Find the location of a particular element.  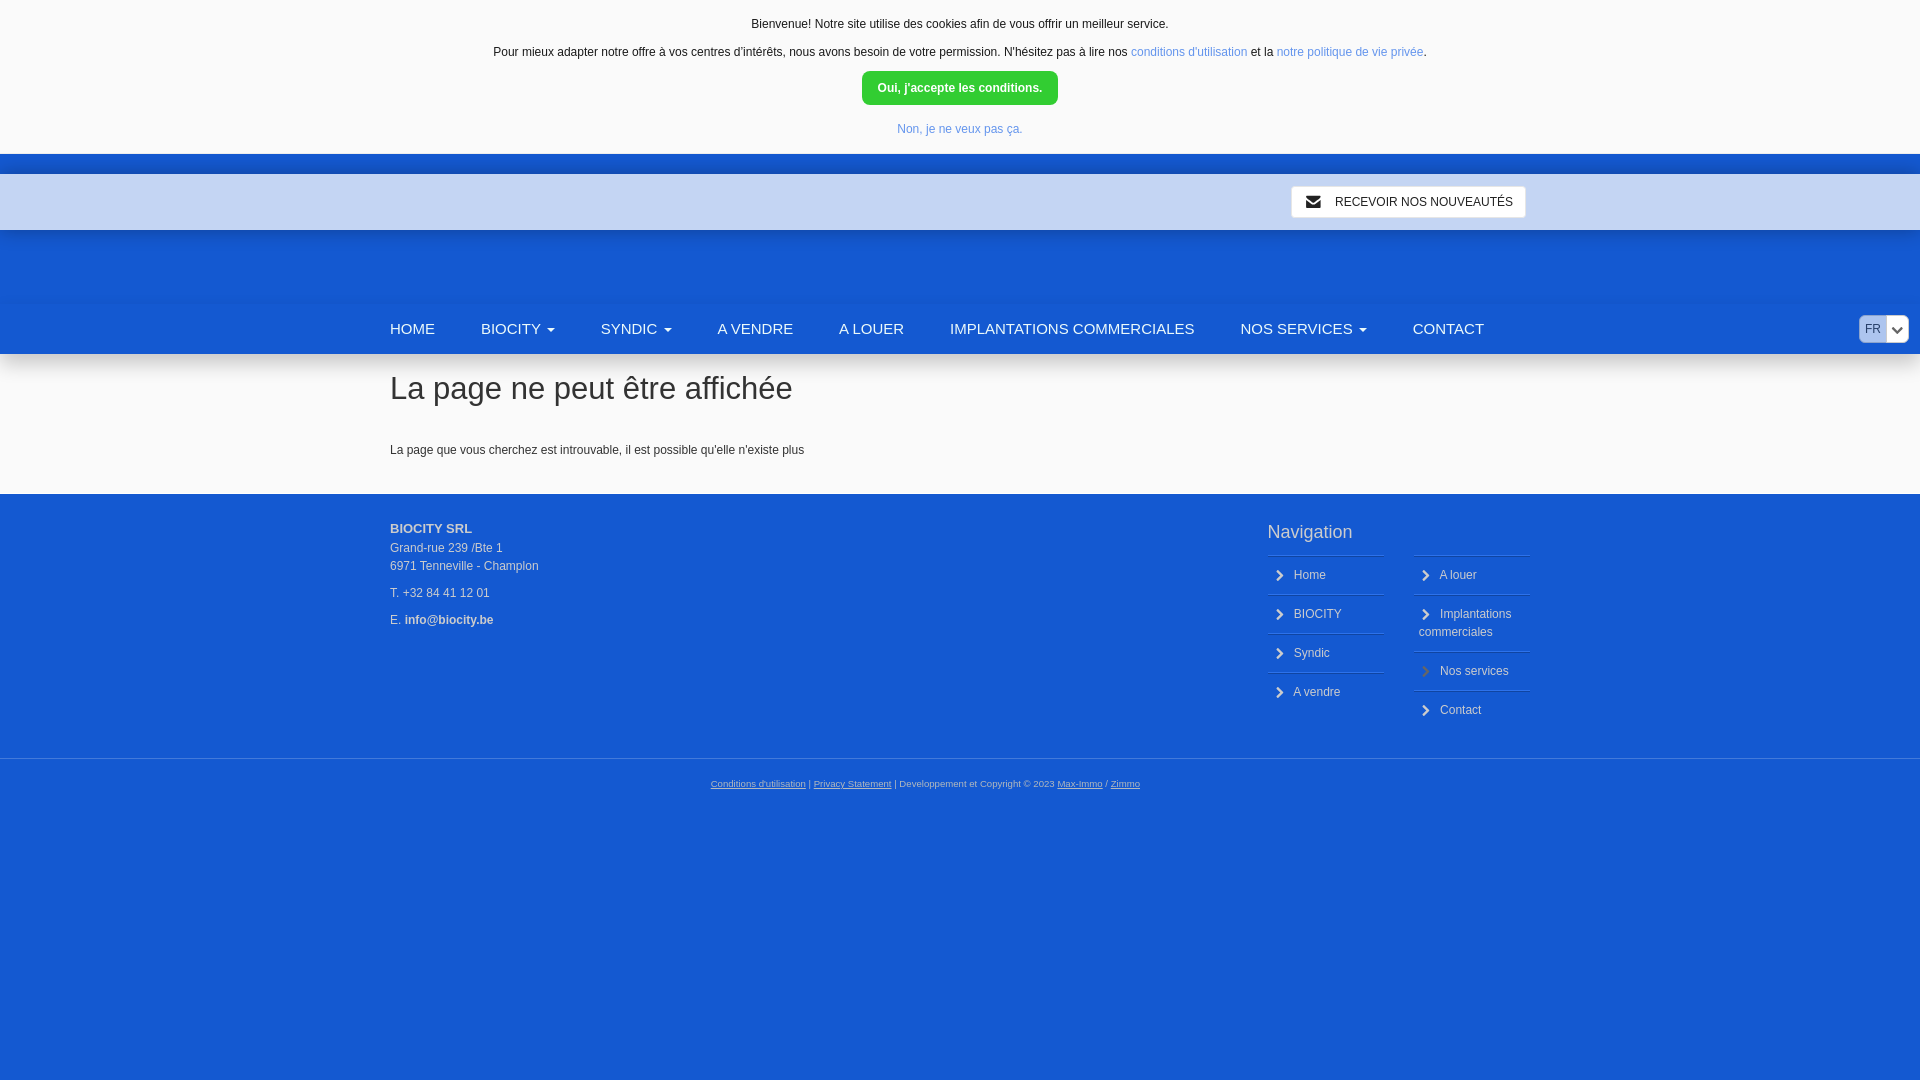

BIOCITY is located at coordinates (541, 329).